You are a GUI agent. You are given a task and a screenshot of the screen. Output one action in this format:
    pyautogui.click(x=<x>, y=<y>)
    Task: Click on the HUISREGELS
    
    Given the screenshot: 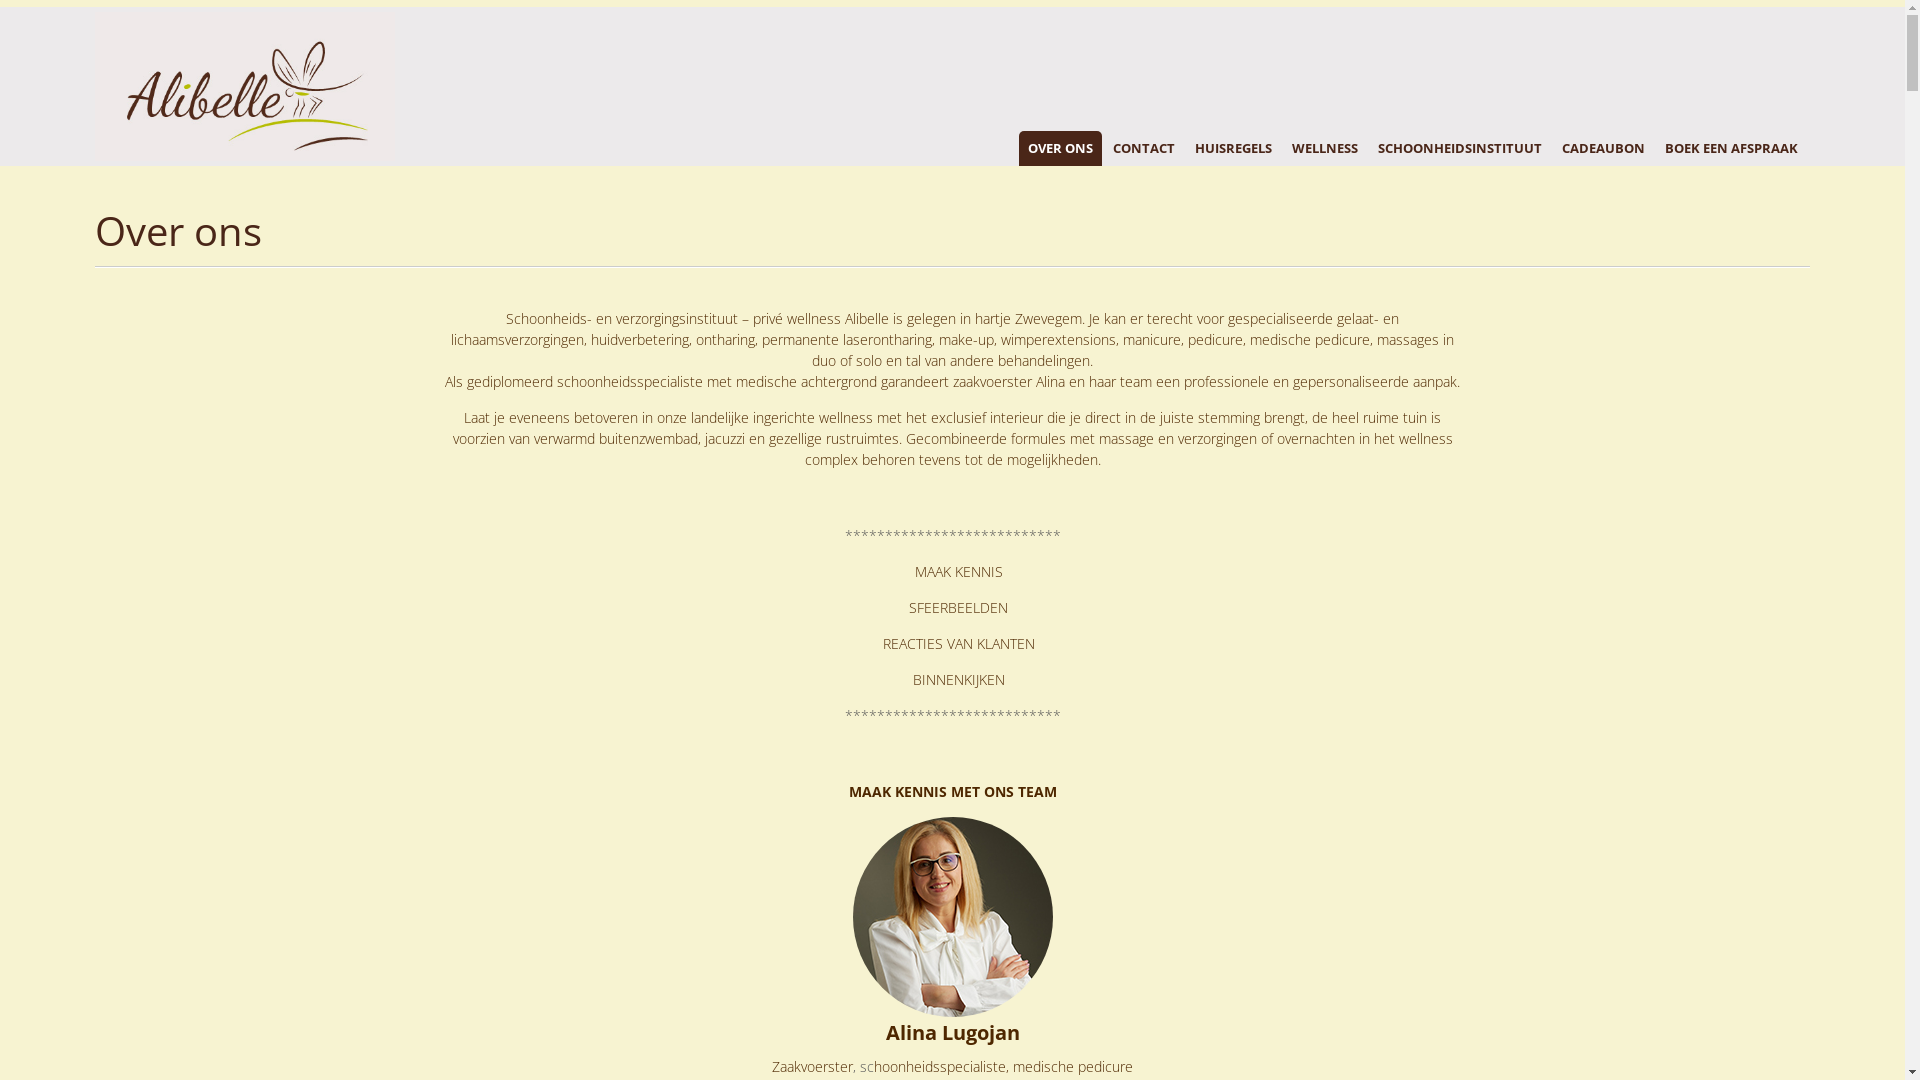 What is the action you would take?
    pyautogui.click(x=1234, y=148)
    